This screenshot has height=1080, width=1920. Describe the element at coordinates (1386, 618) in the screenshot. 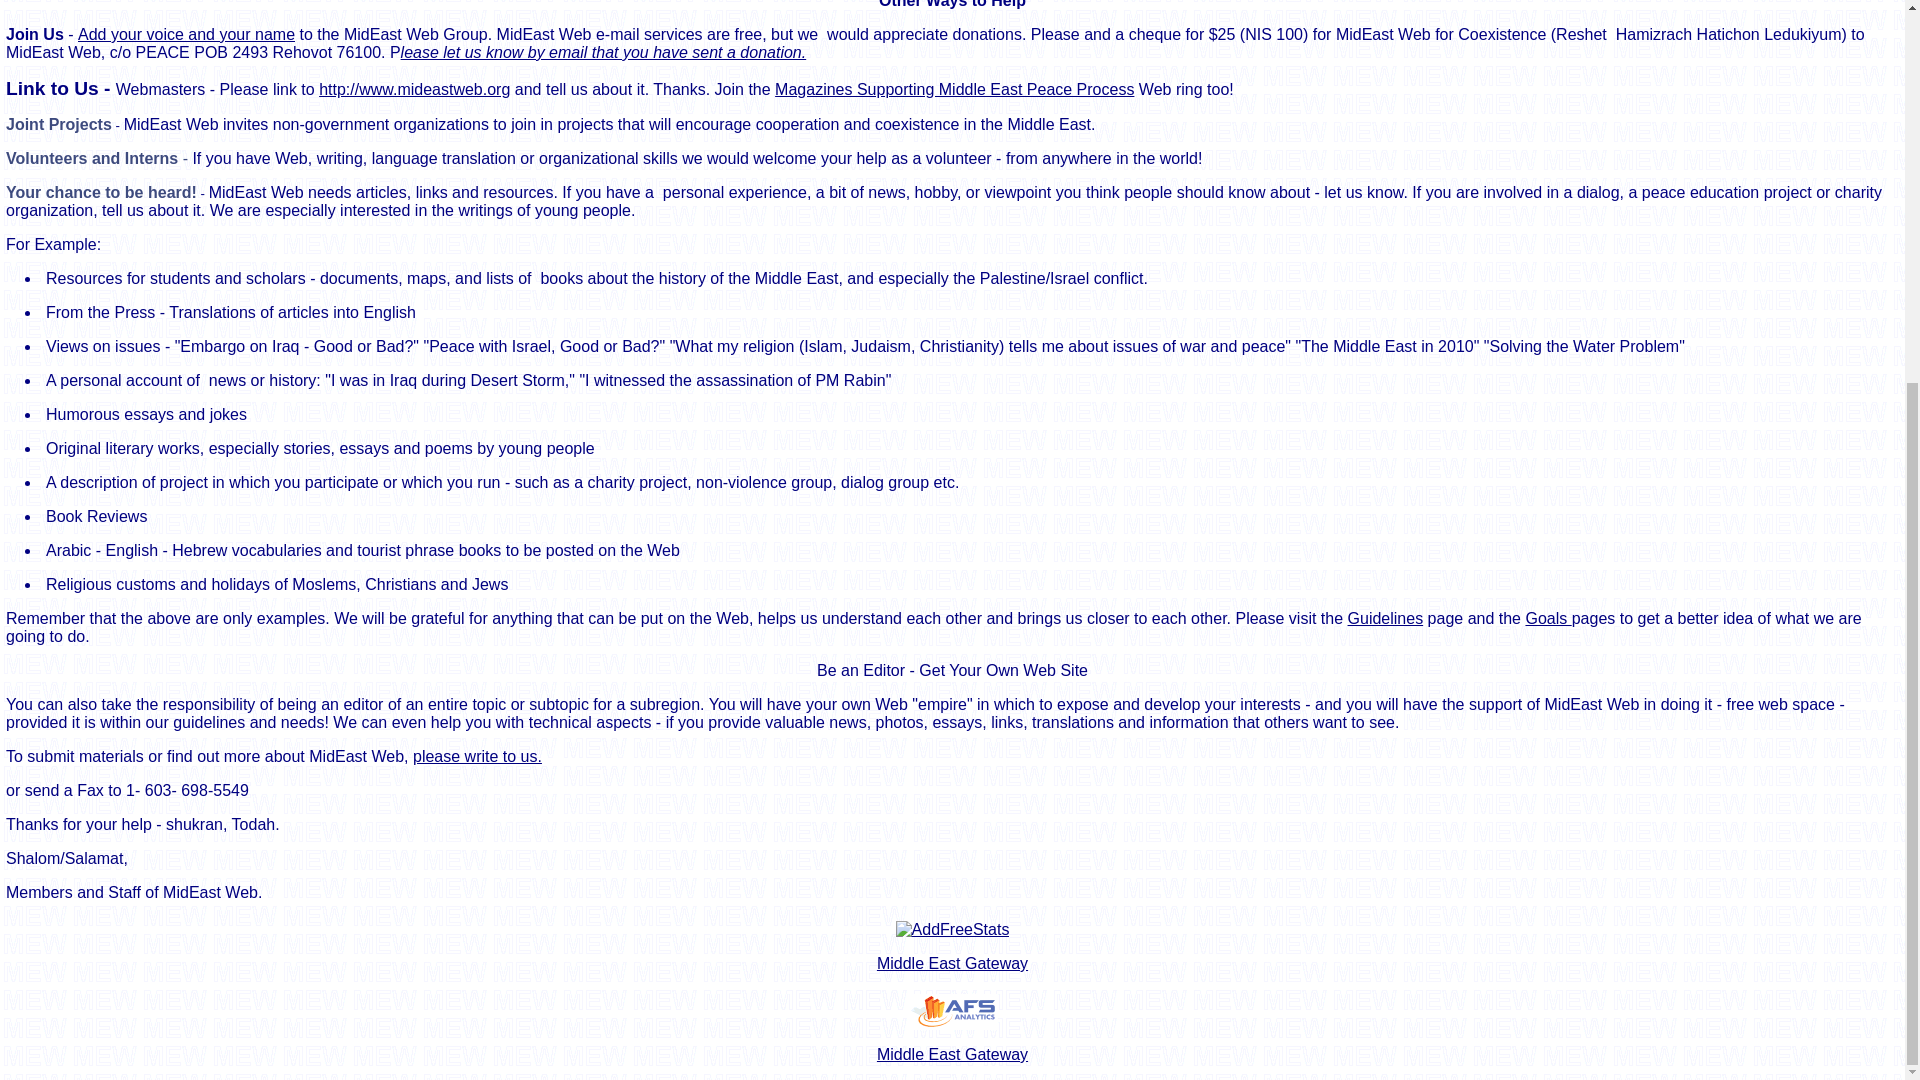

I see `Guidelines` at that location.